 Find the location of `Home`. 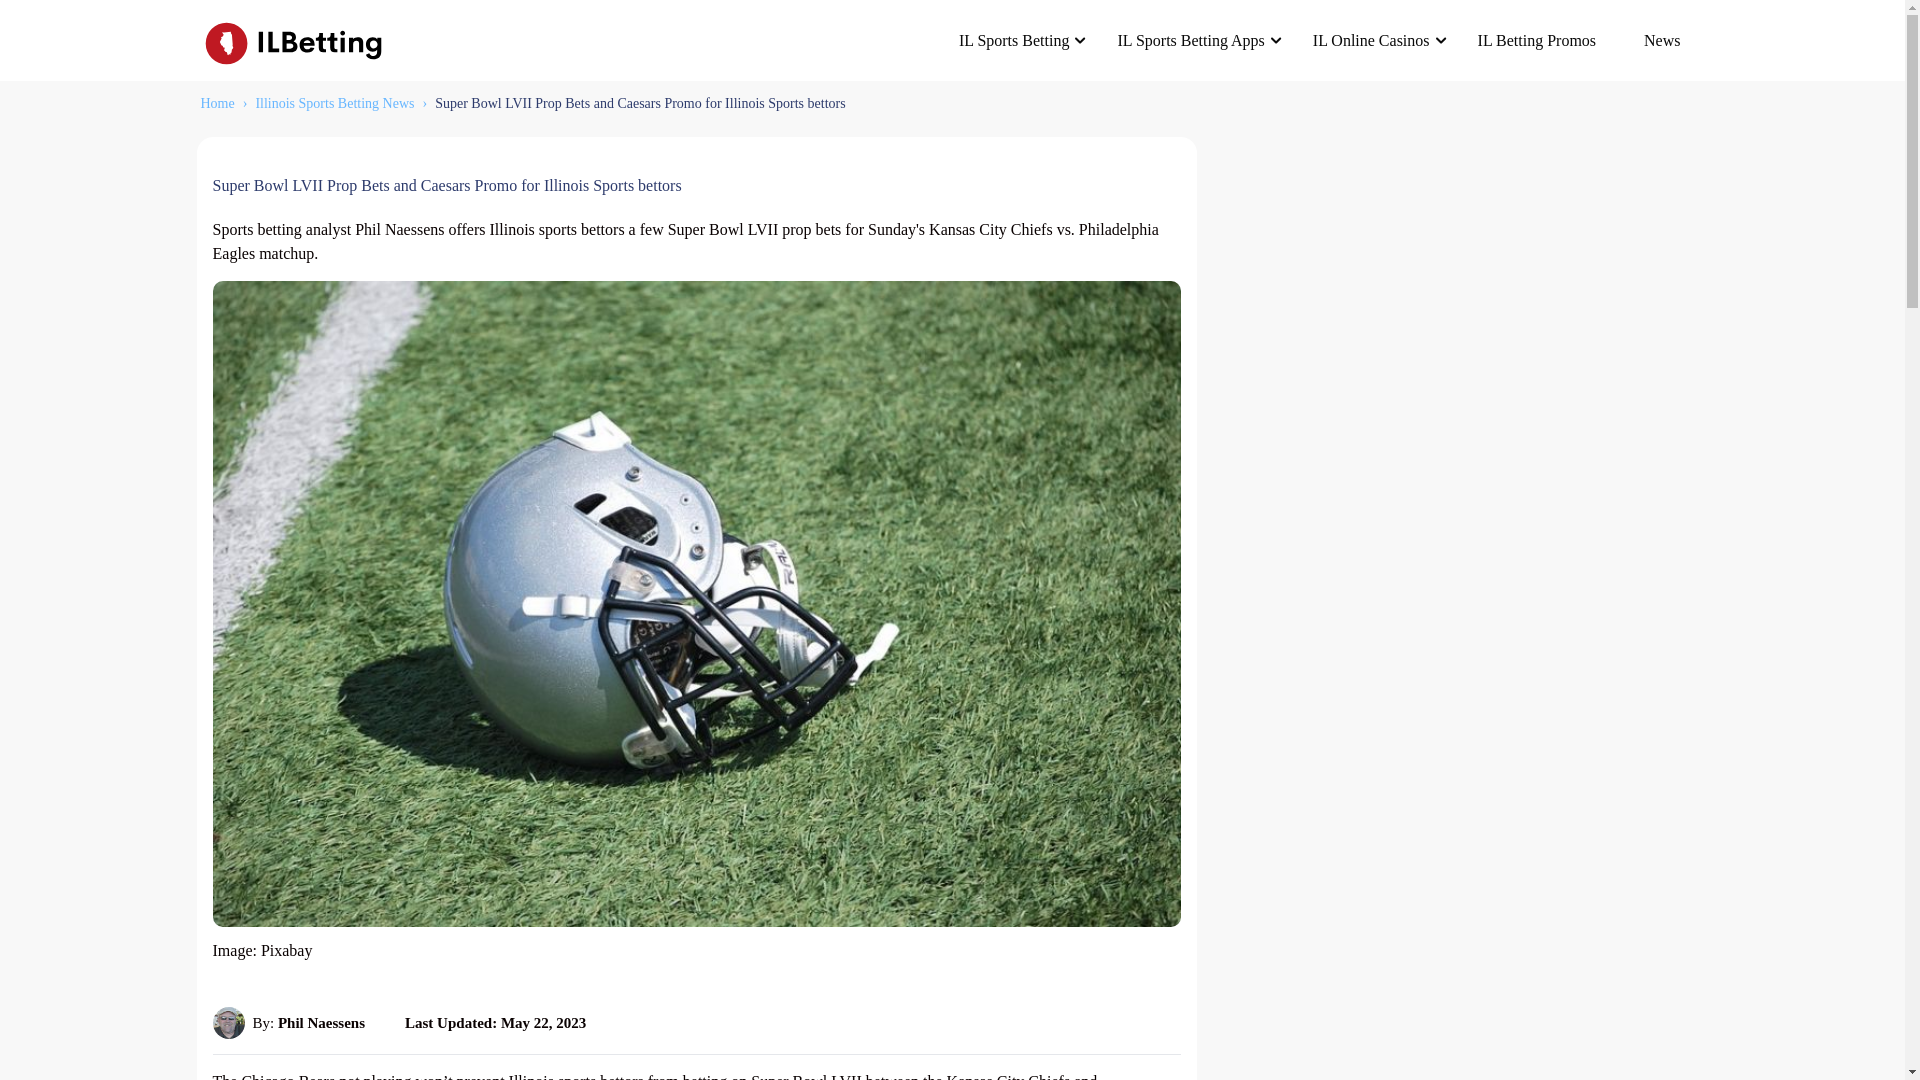

Home is located at coordinates (216, 104).